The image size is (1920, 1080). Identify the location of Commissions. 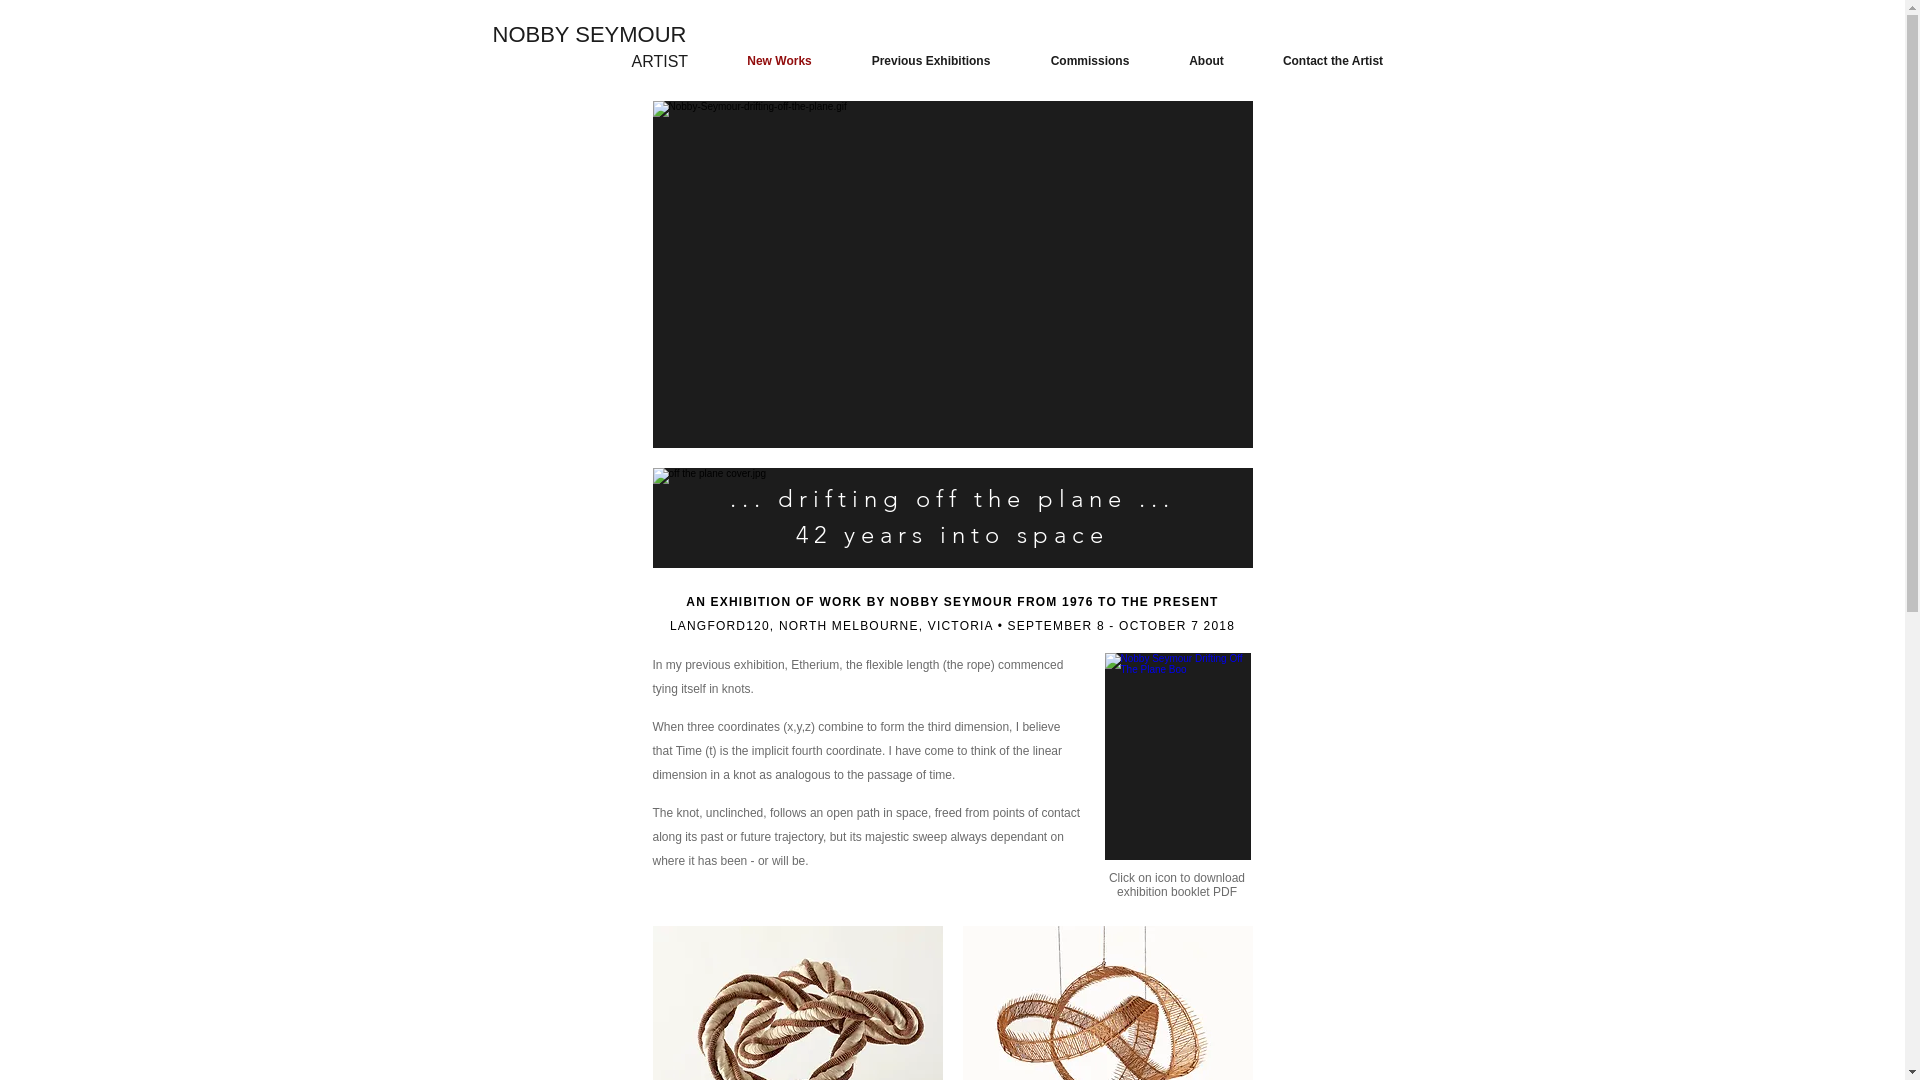
(1090, 61).